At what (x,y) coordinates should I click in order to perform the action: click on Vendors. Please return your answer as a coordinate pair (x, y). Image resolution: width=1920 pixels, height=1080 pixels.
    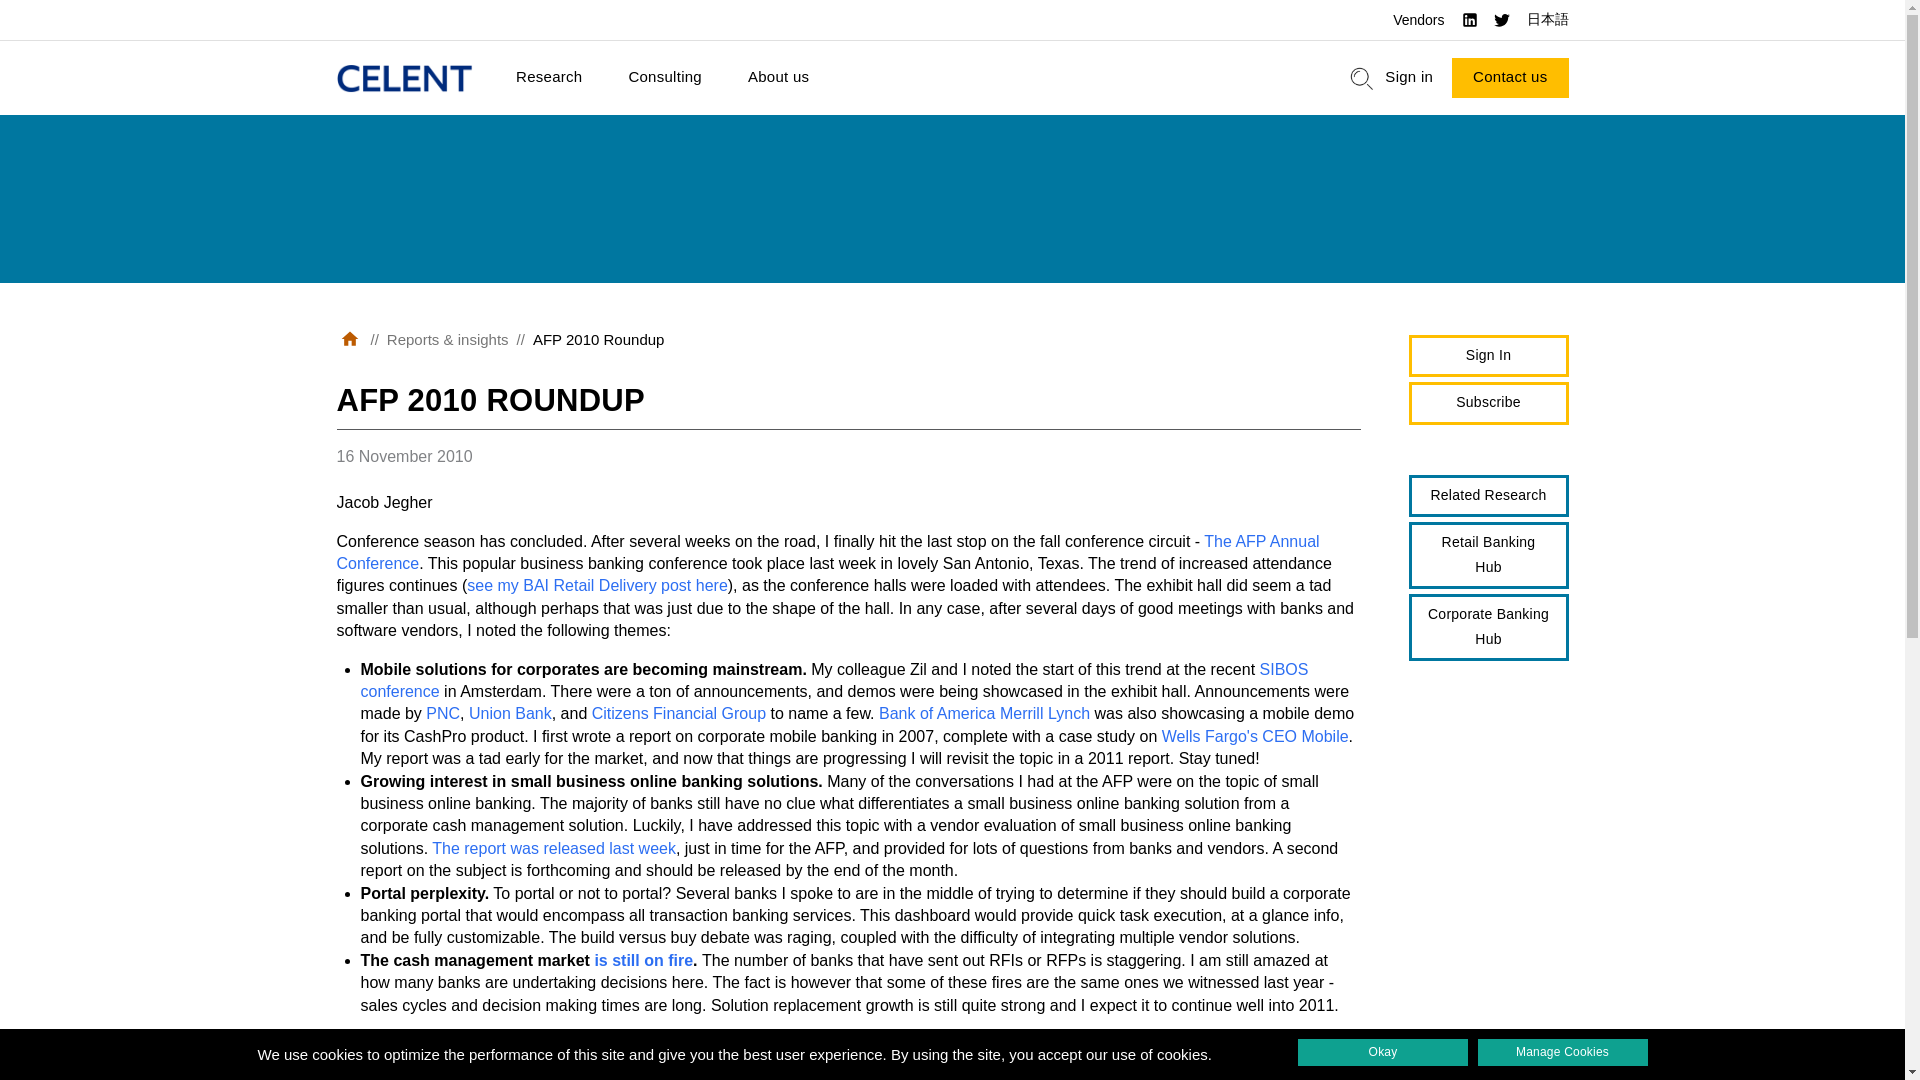
    Looking at the image, I should click on (1418, 20).